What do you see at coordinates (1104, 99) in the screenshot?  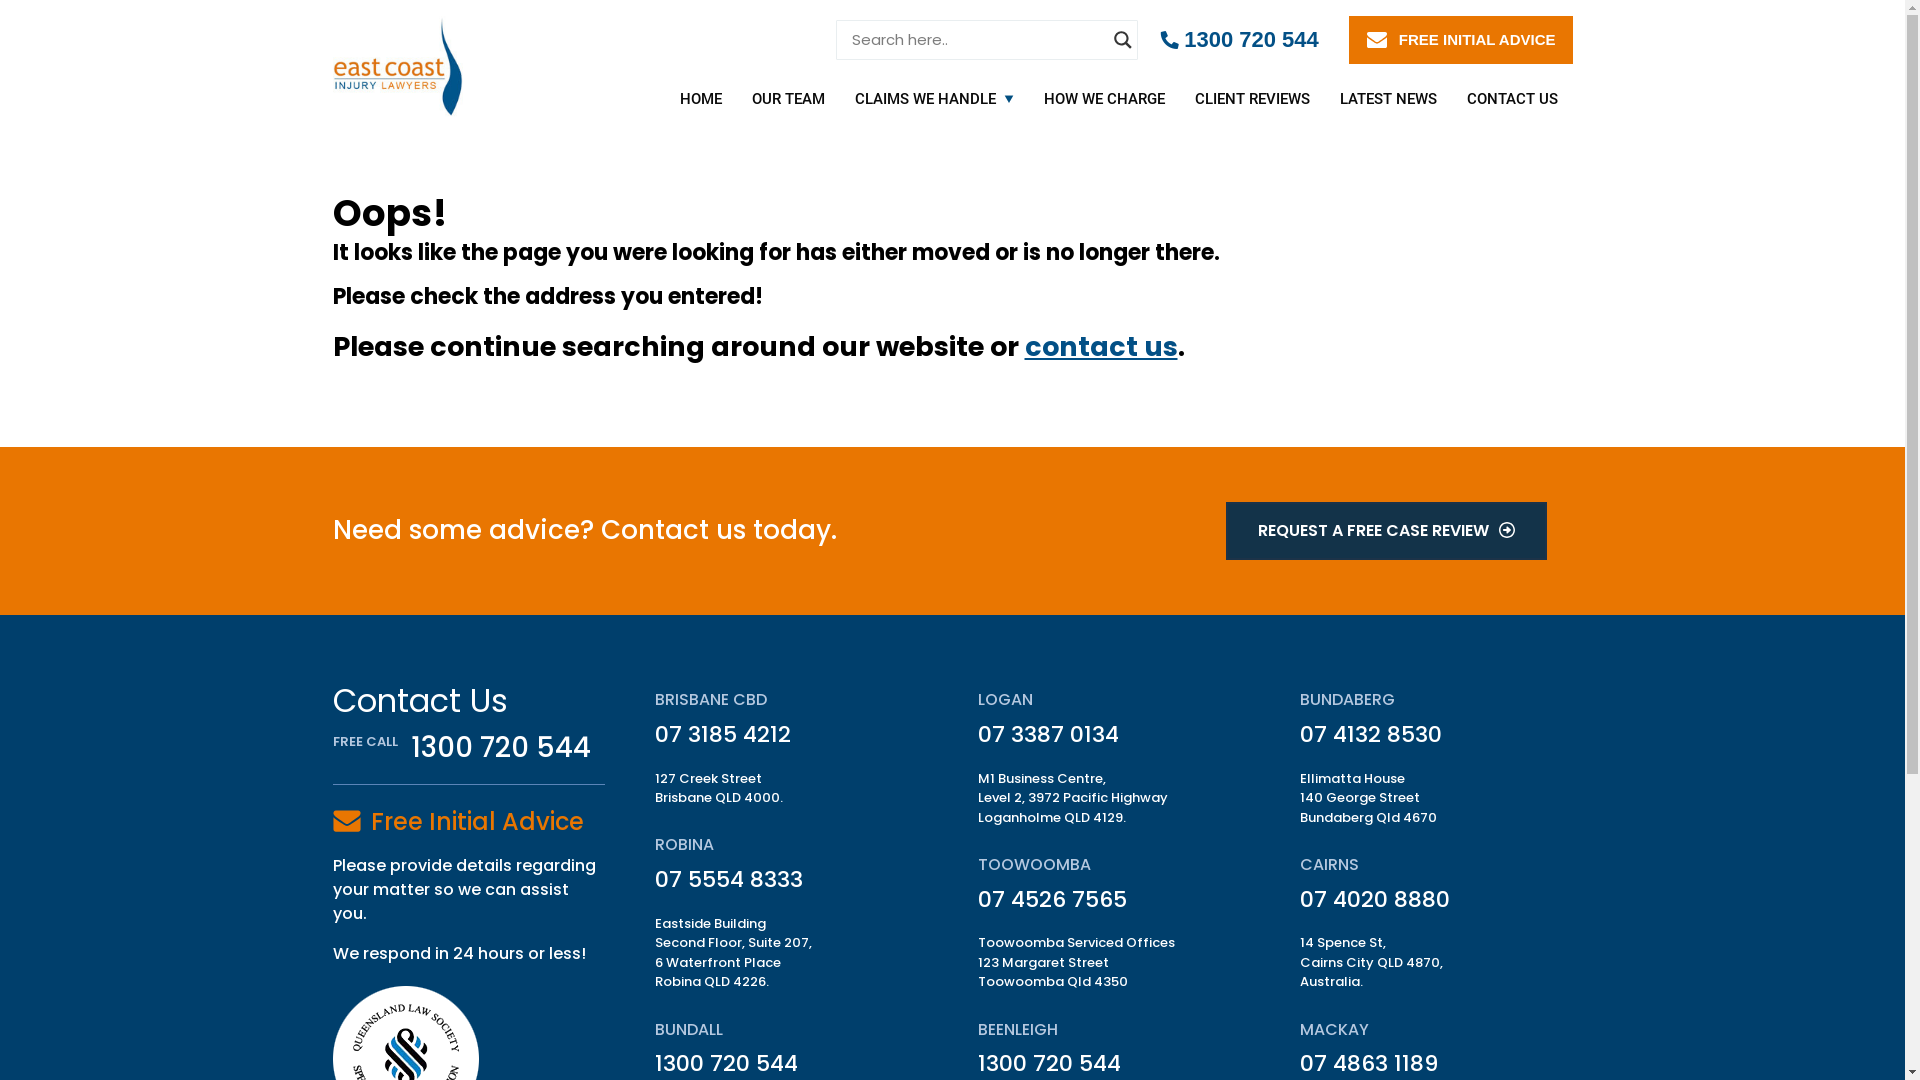 I see `HOW WE CHARGE` at bounding box center [1104, 99].